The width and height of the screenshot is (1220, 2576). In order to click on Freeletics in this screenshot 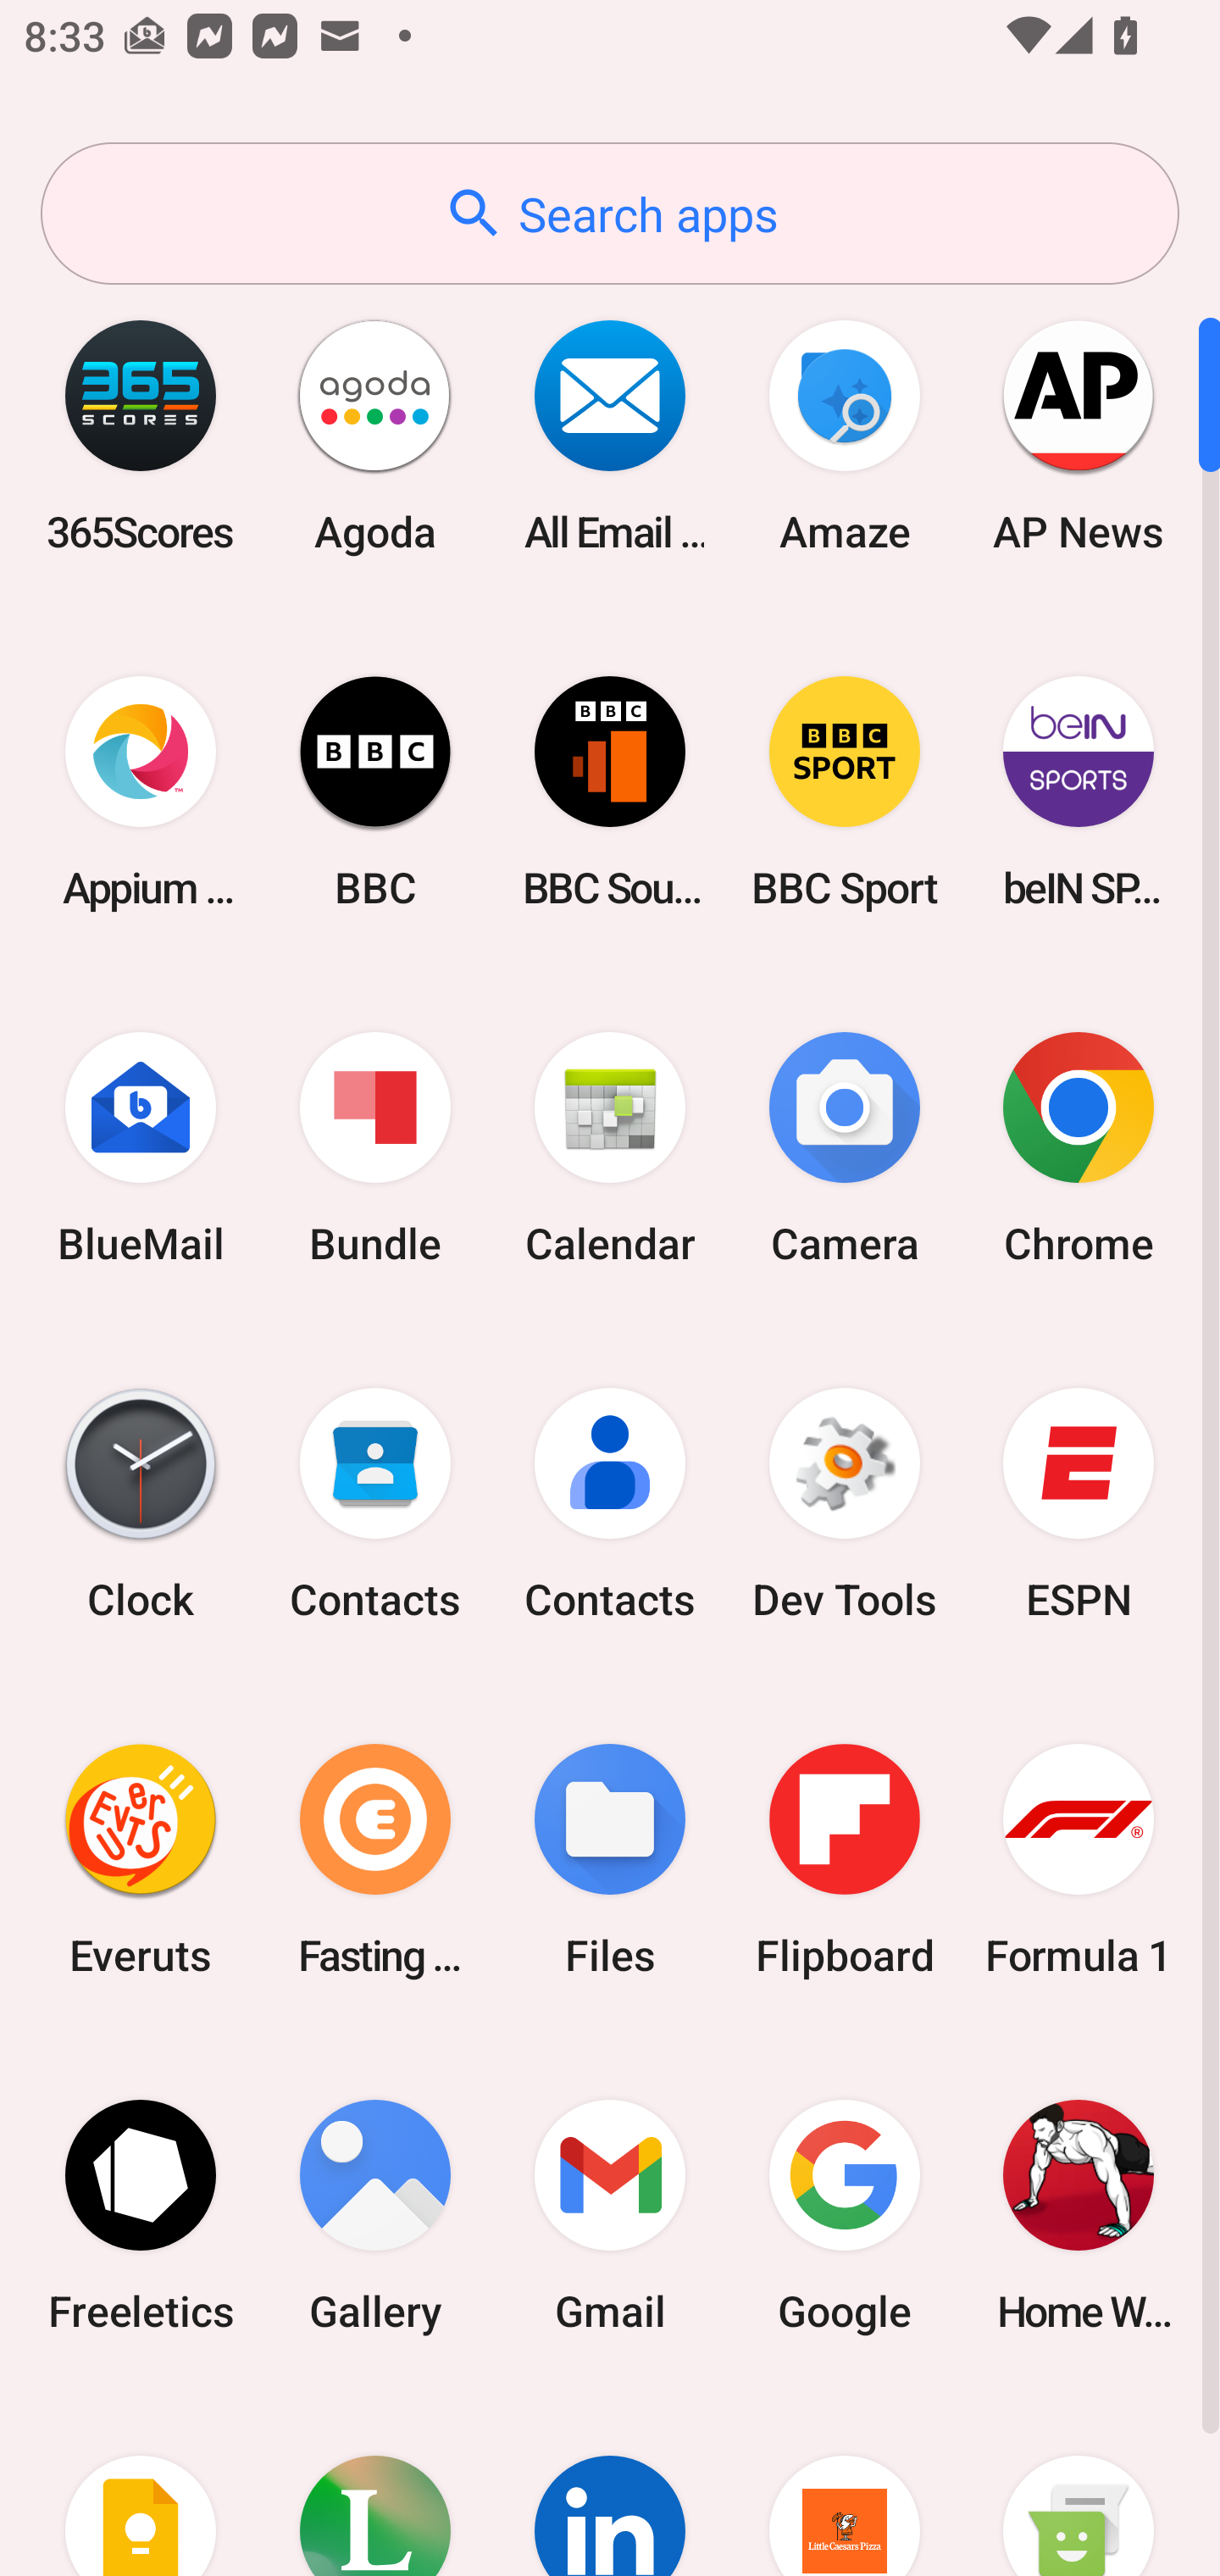, I will do `click(141, 2215)`.